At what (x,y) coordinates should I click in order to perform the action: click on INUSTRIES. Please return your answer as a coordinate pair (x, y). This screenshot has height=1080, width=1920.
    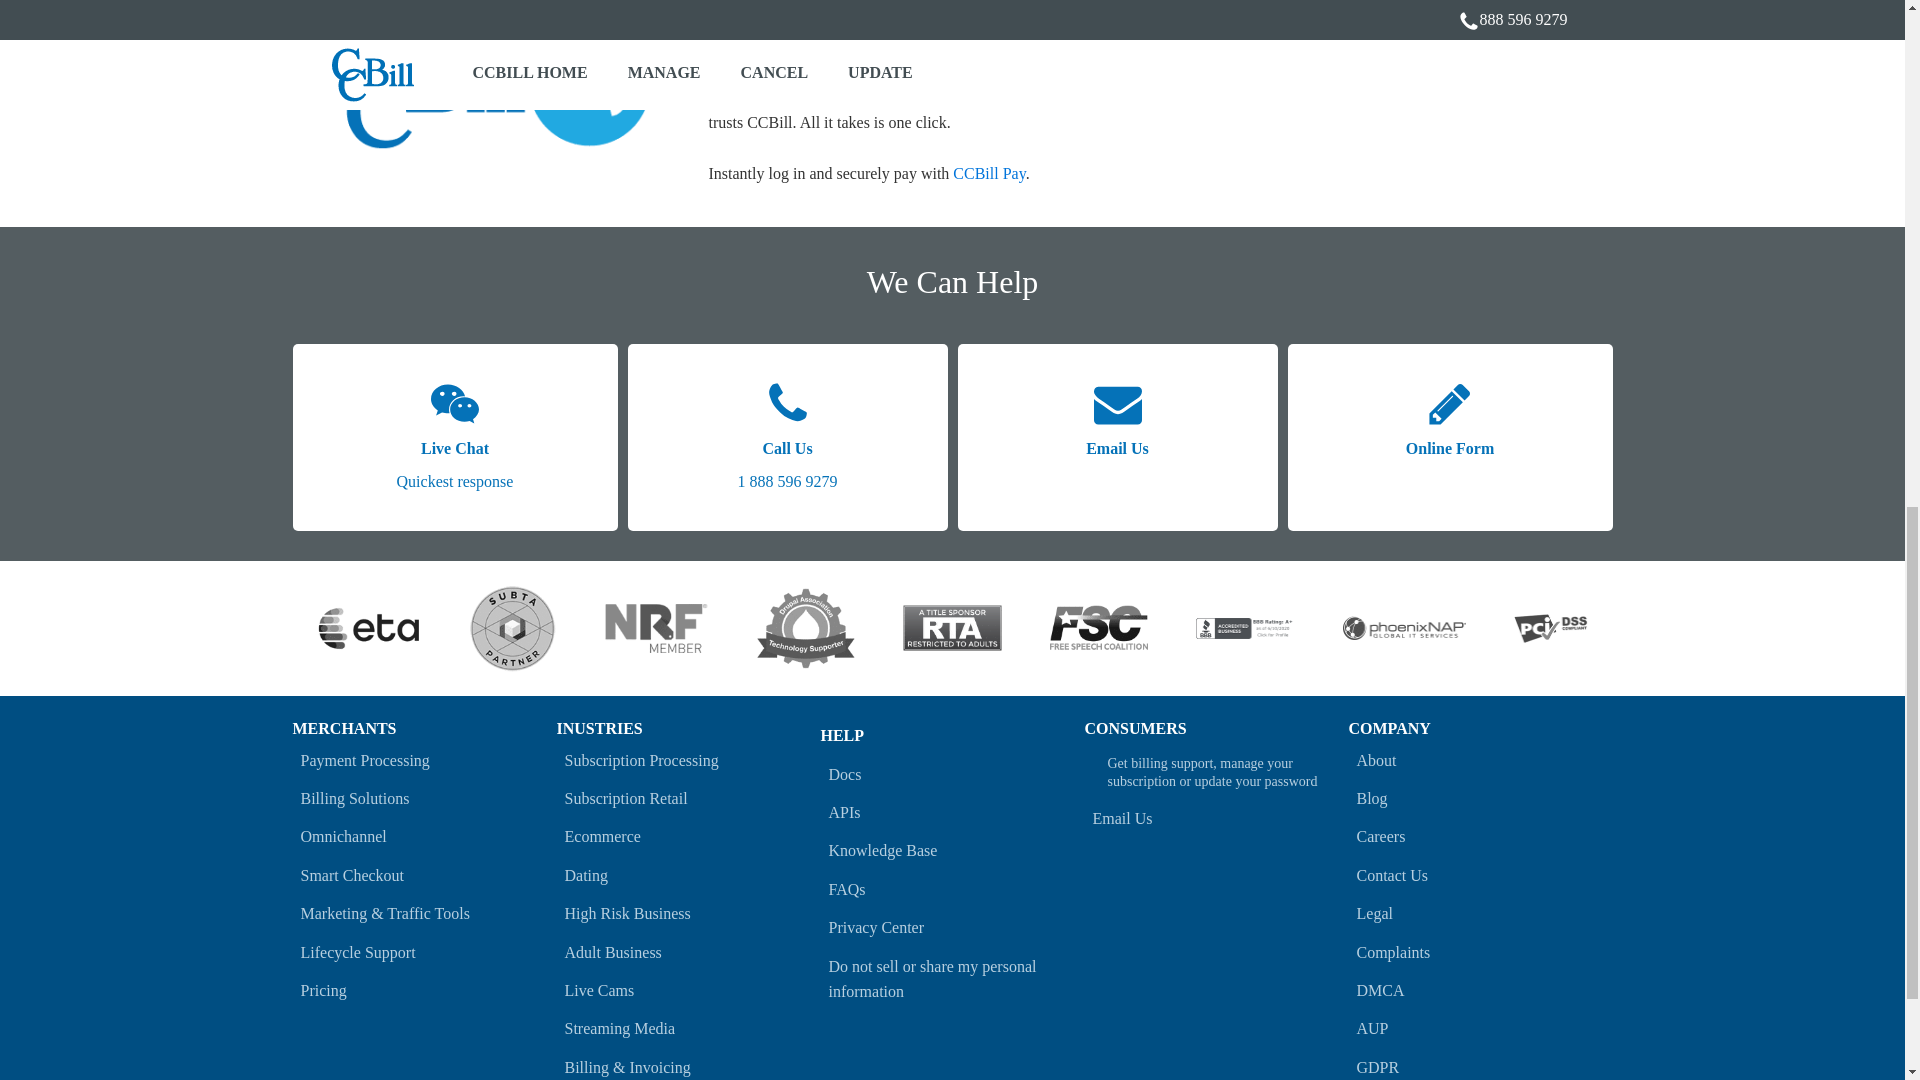
    Looking at the image, I should click on (424, 759).